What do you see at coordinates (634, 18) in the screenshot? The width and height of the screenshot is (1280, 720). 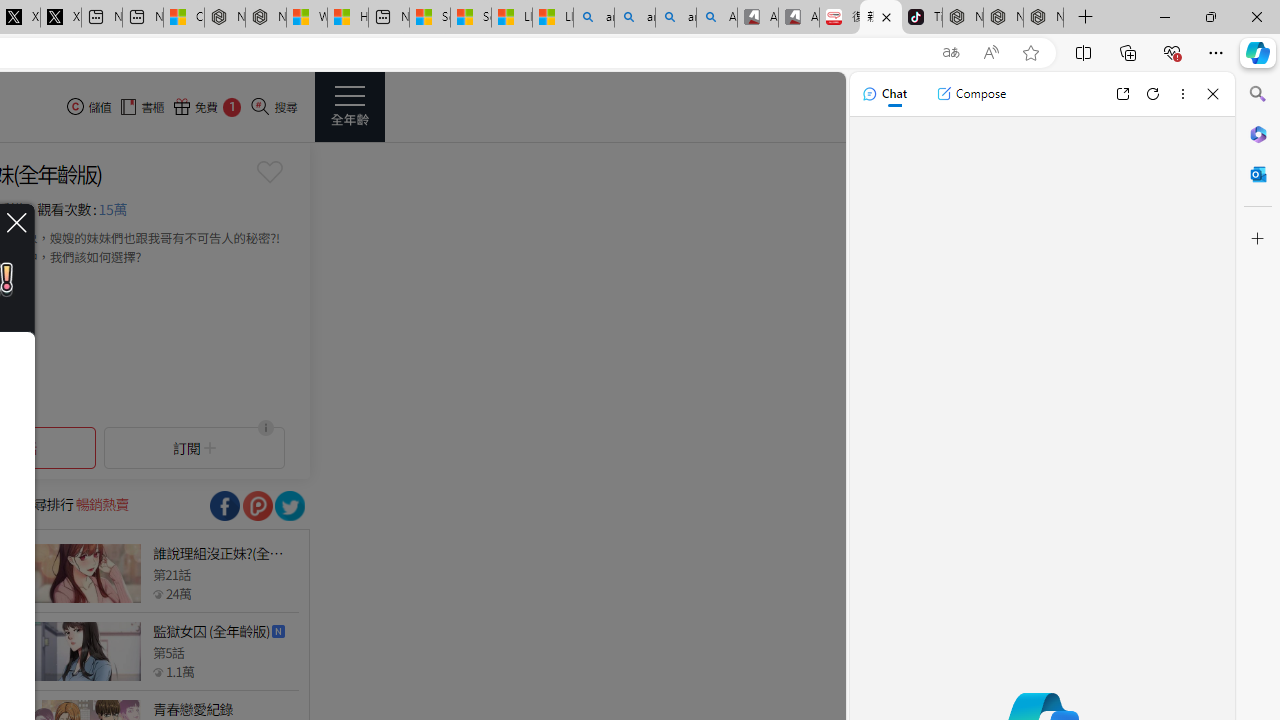 I see `amazon - Search` at bounding box center [634, 18].